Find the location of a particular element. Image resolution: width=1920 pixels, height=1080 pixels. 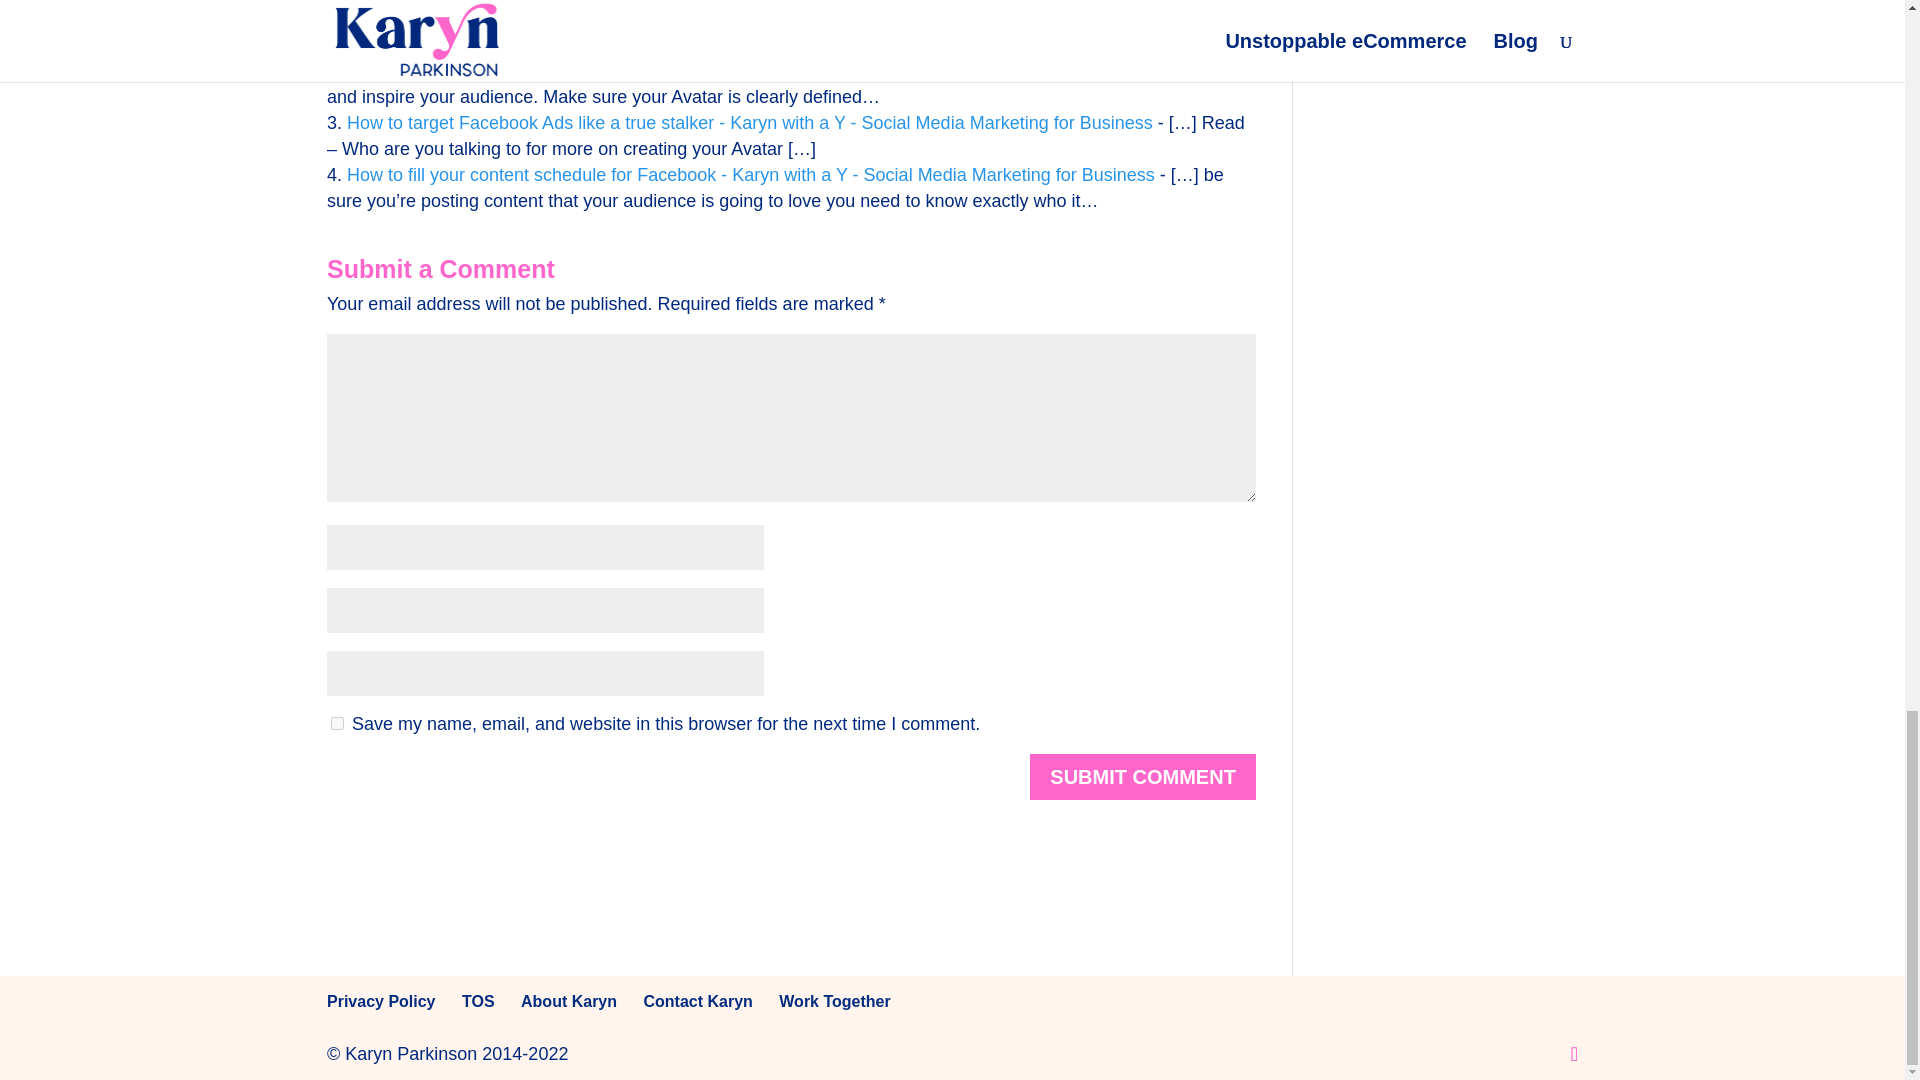

Unwritten Rules of Social Media Etiquette for business is located at coordinates (563, 70).